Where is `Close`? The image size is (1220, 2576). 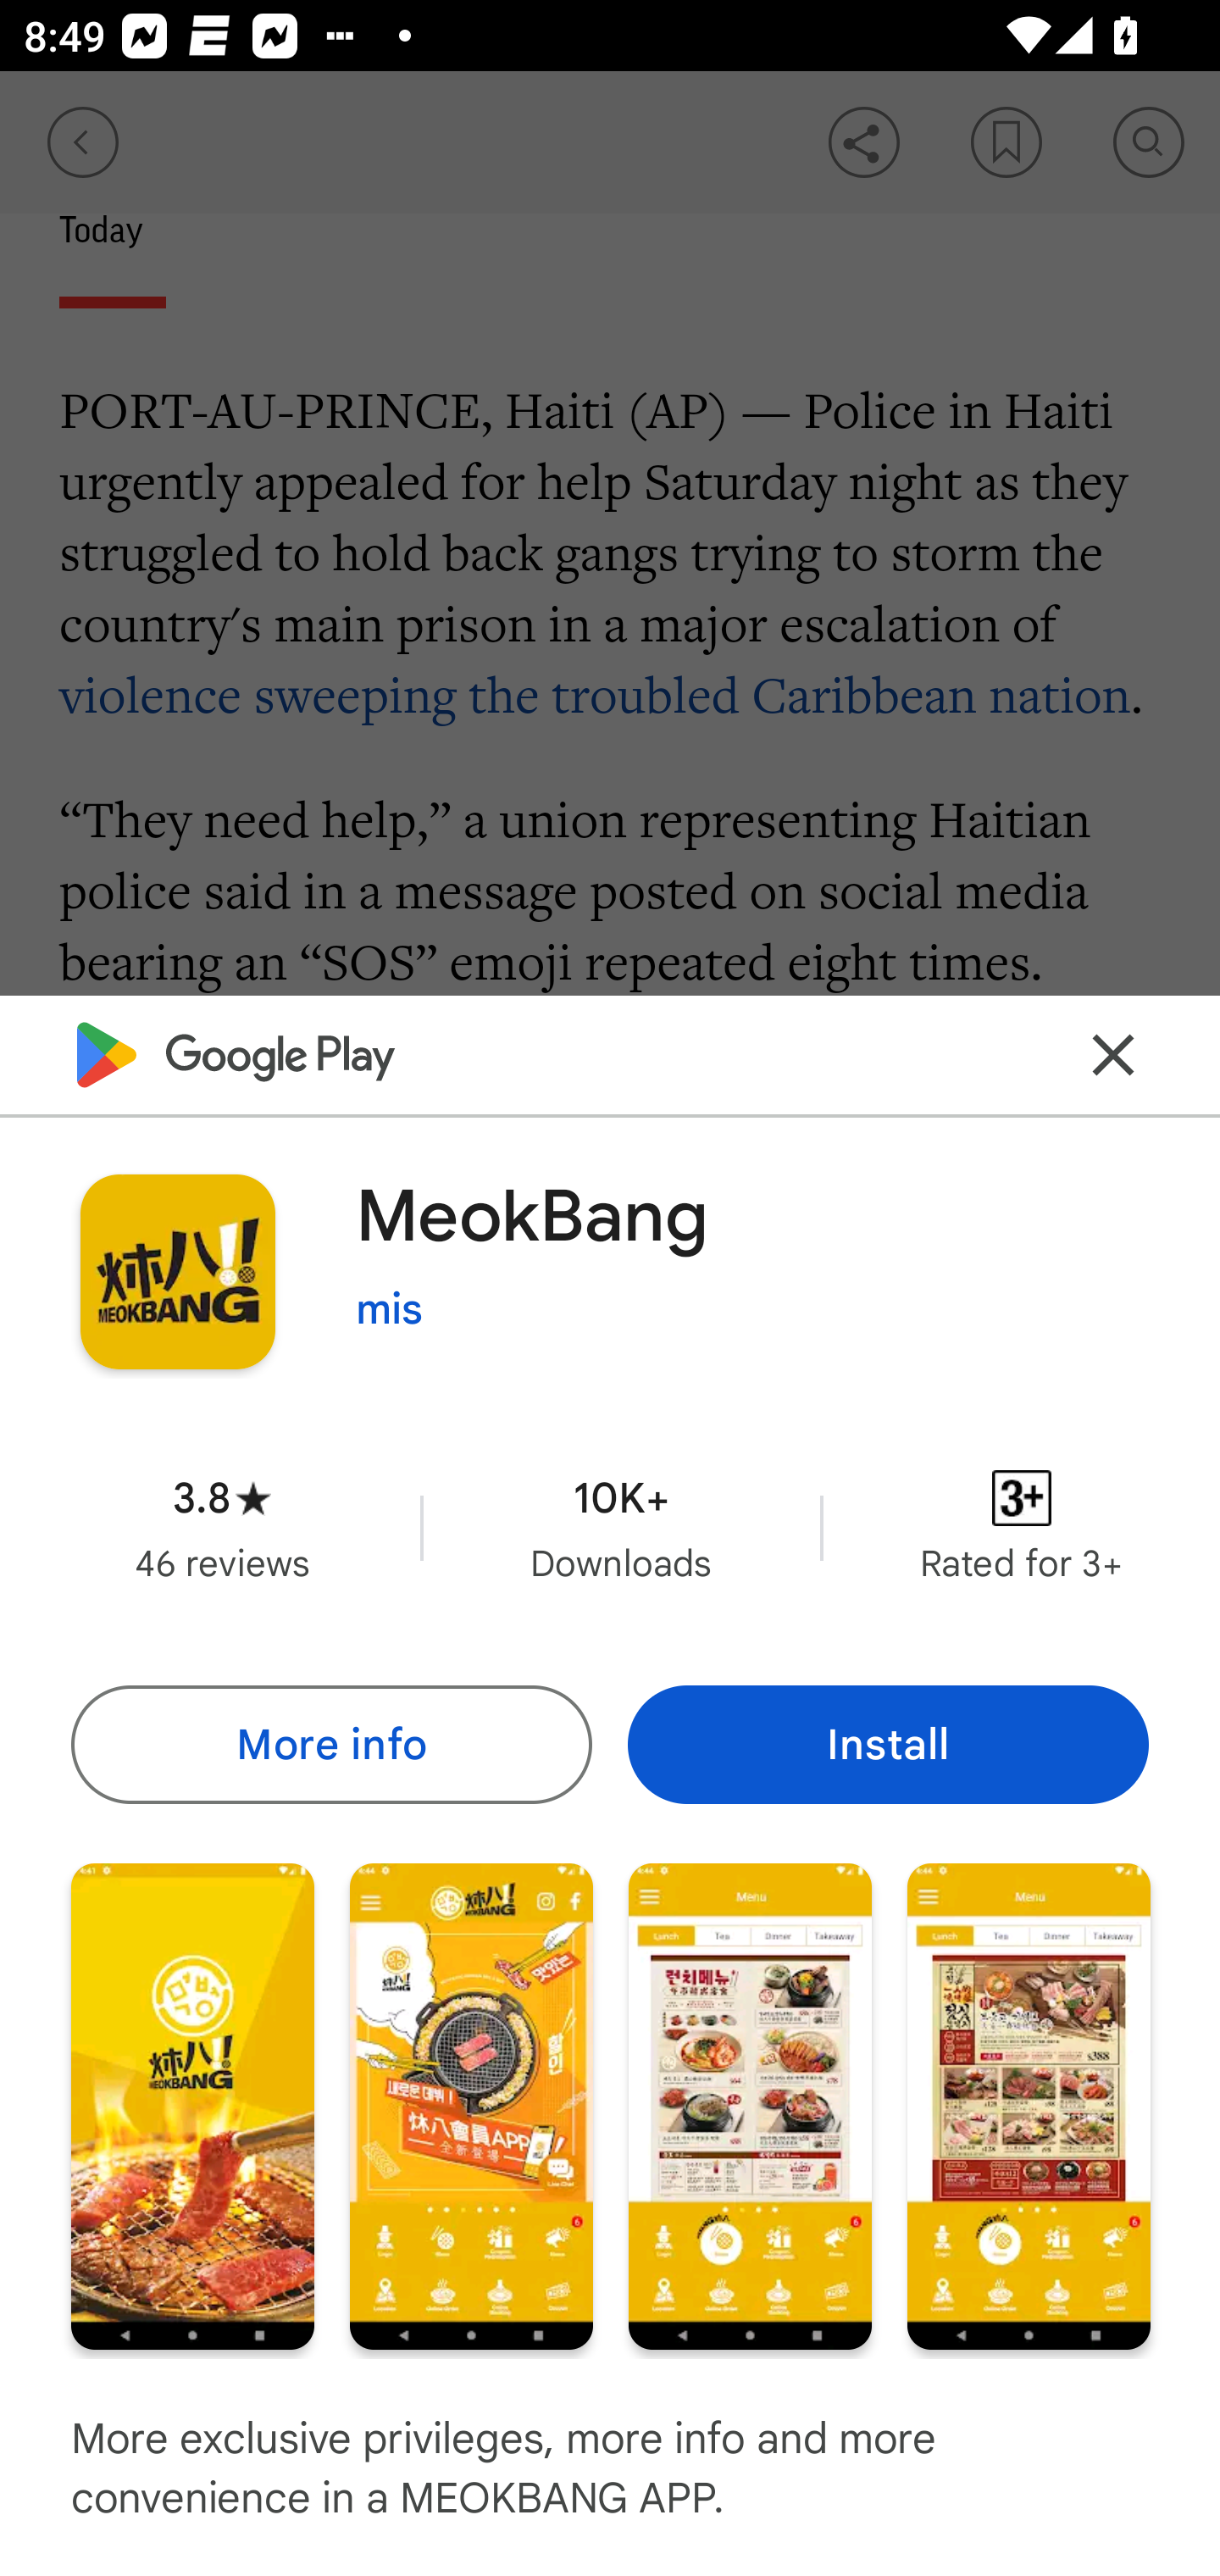
Close is located at coordinates (1113, 1056).